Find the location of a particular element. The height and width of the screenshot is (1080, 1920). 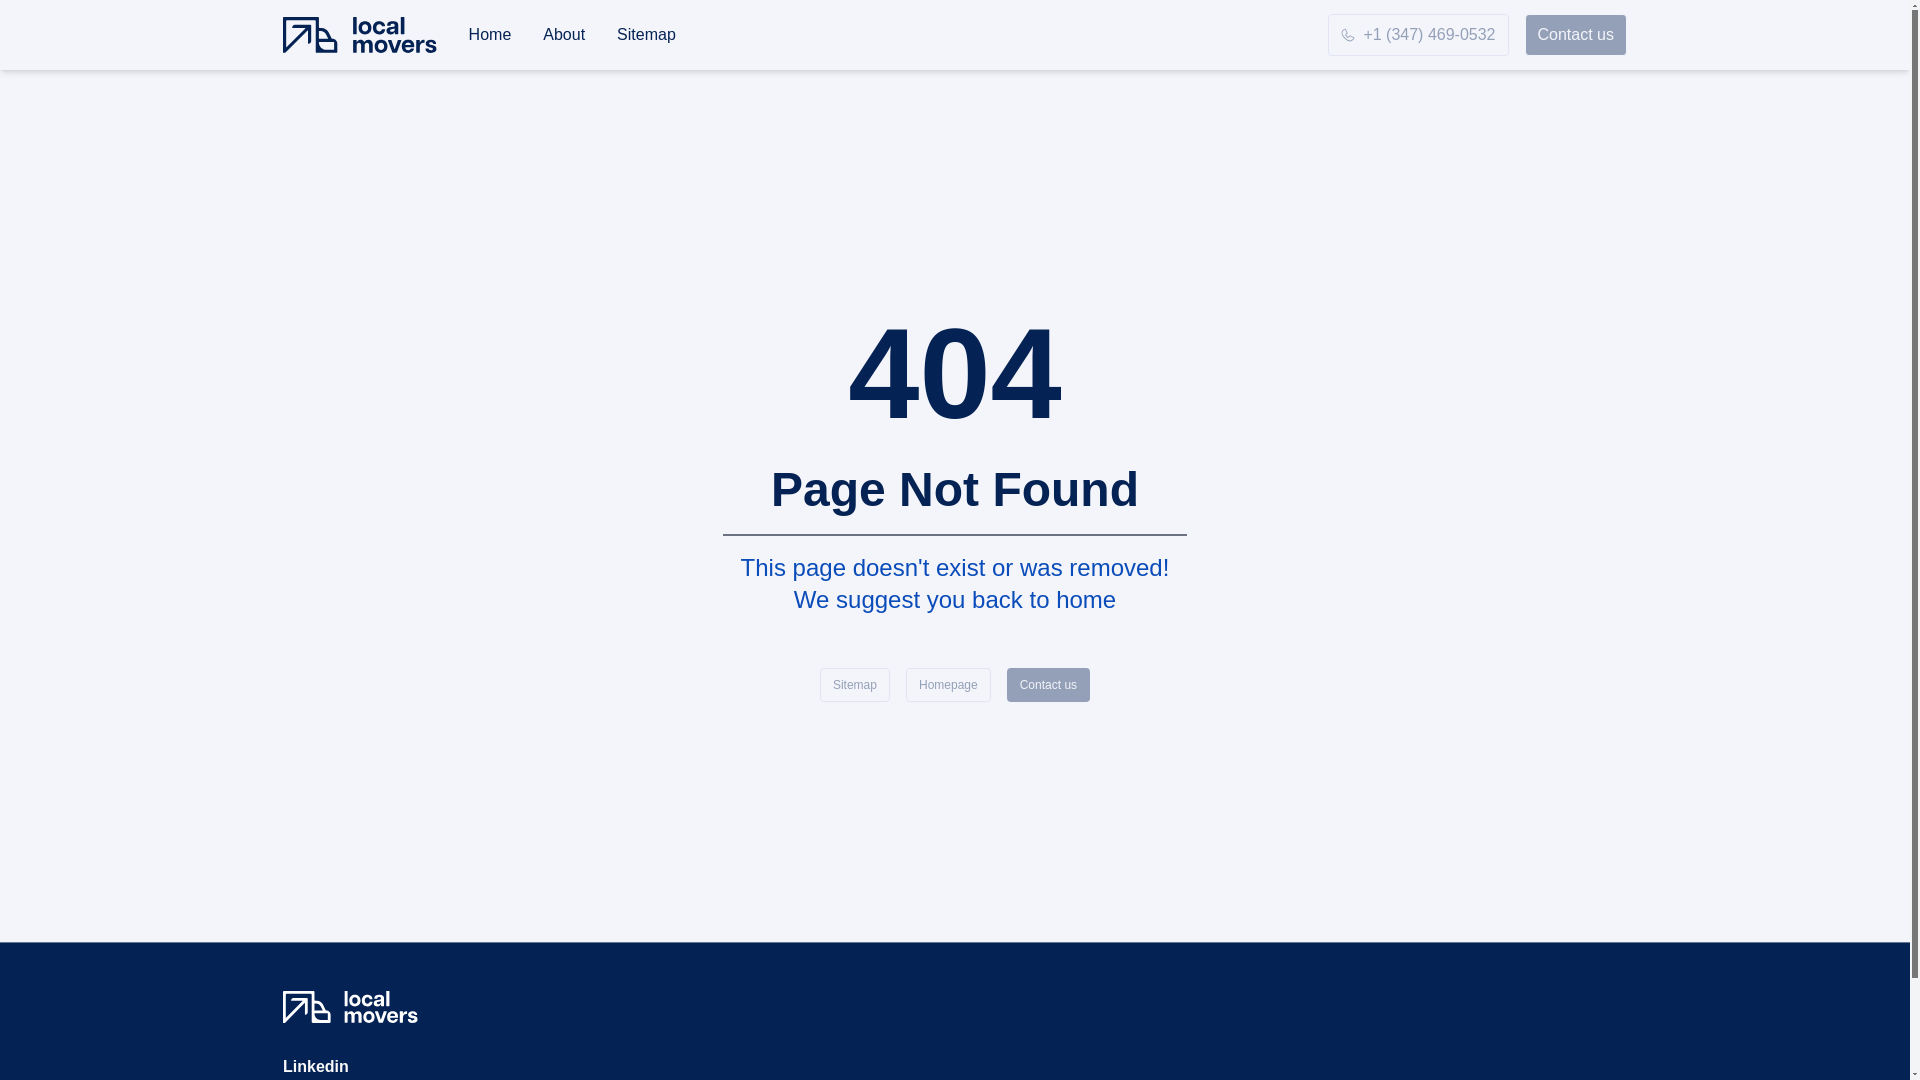

Homepage is located at coordinates (948, 685).